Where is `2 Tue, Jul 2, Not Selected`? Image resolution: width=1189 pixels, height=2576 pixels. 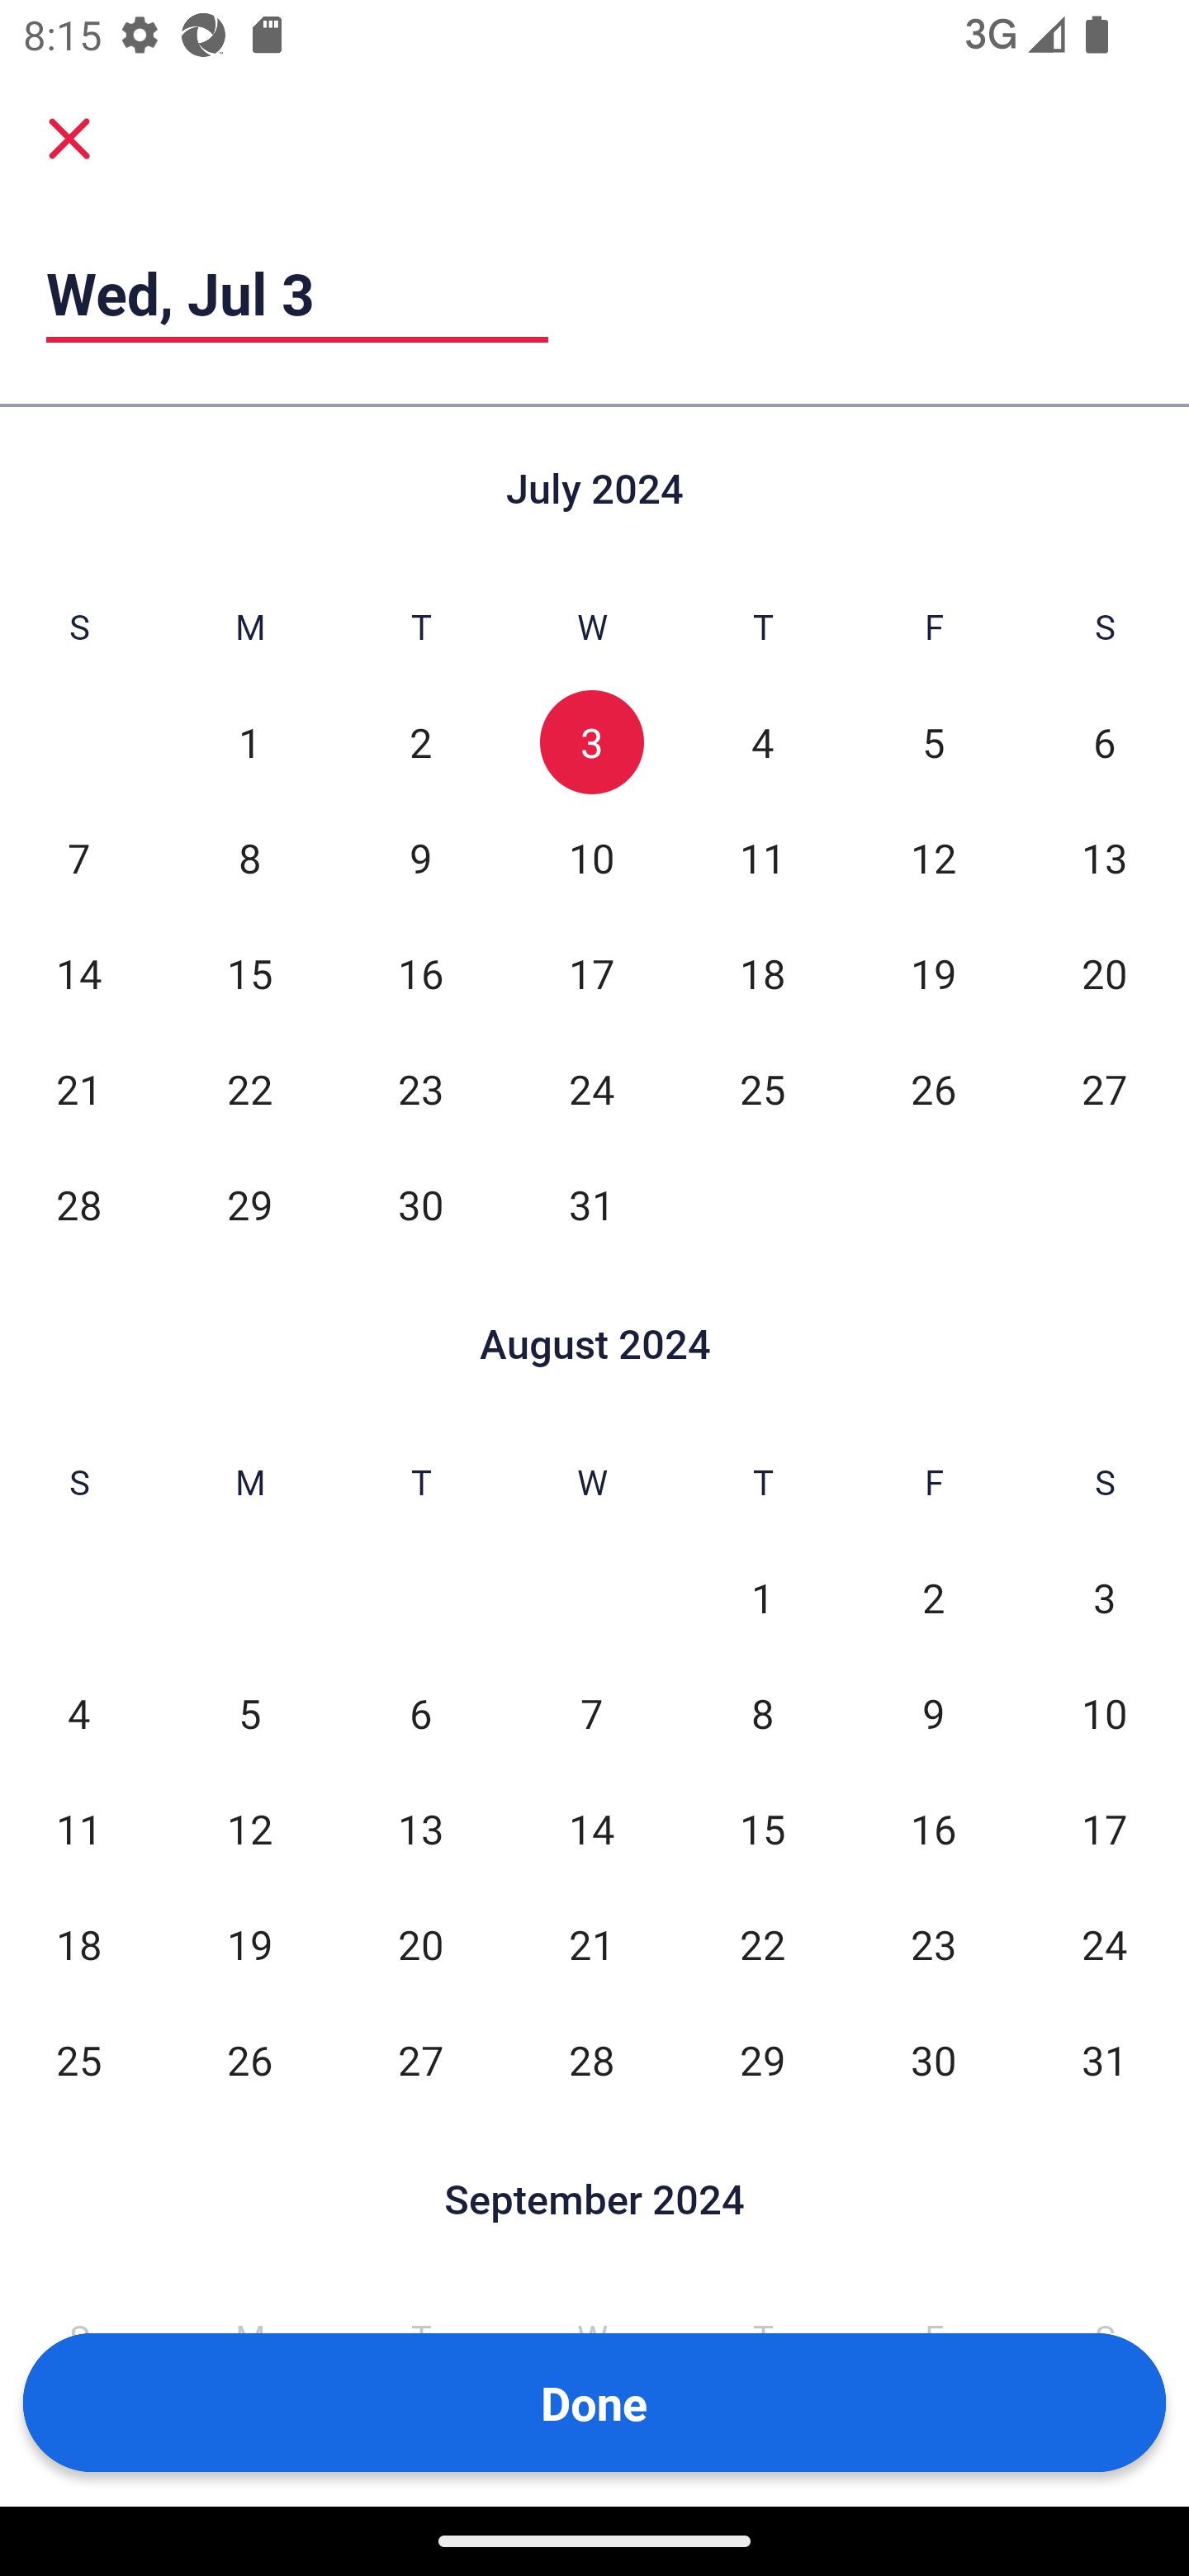 2 Tue, Jul 2, Not Selected is located at coordinates (421, 743).